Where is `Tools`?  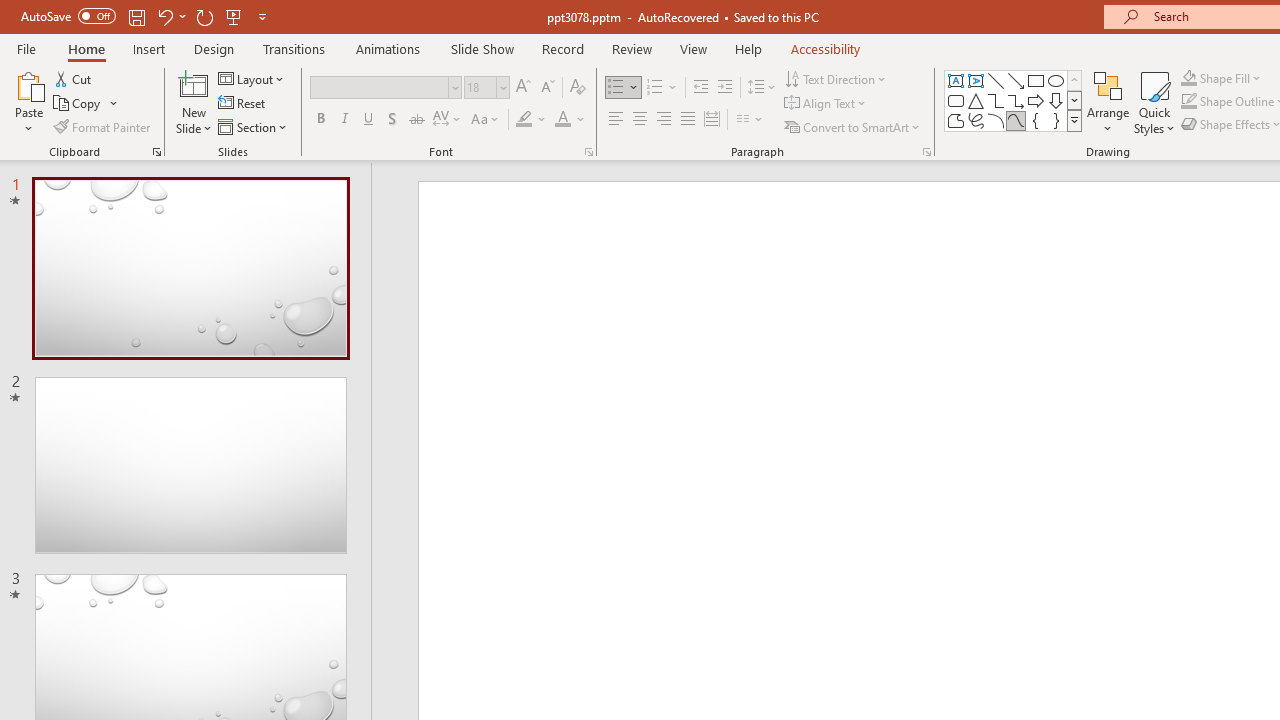 Tools is located at coordinates (127, 19).